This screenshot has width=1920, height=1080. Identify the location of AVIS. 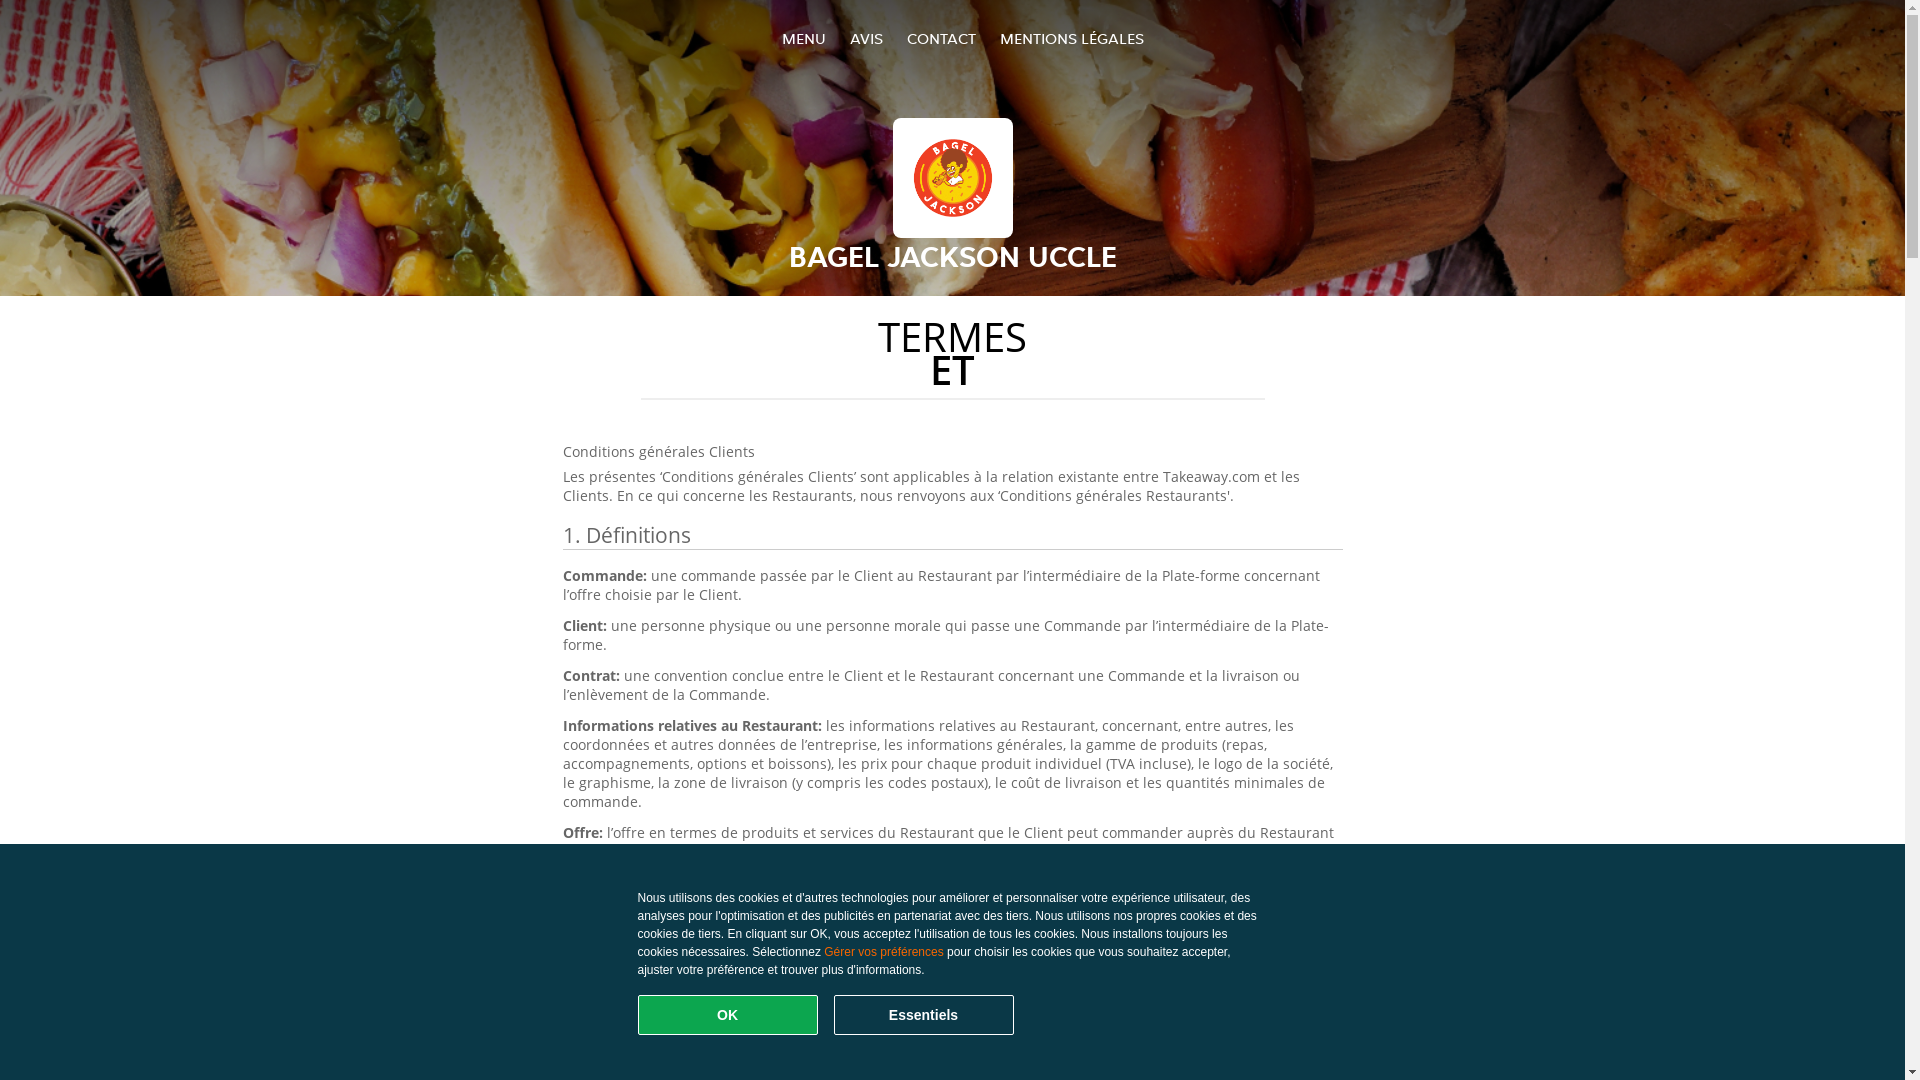
(866, 38).